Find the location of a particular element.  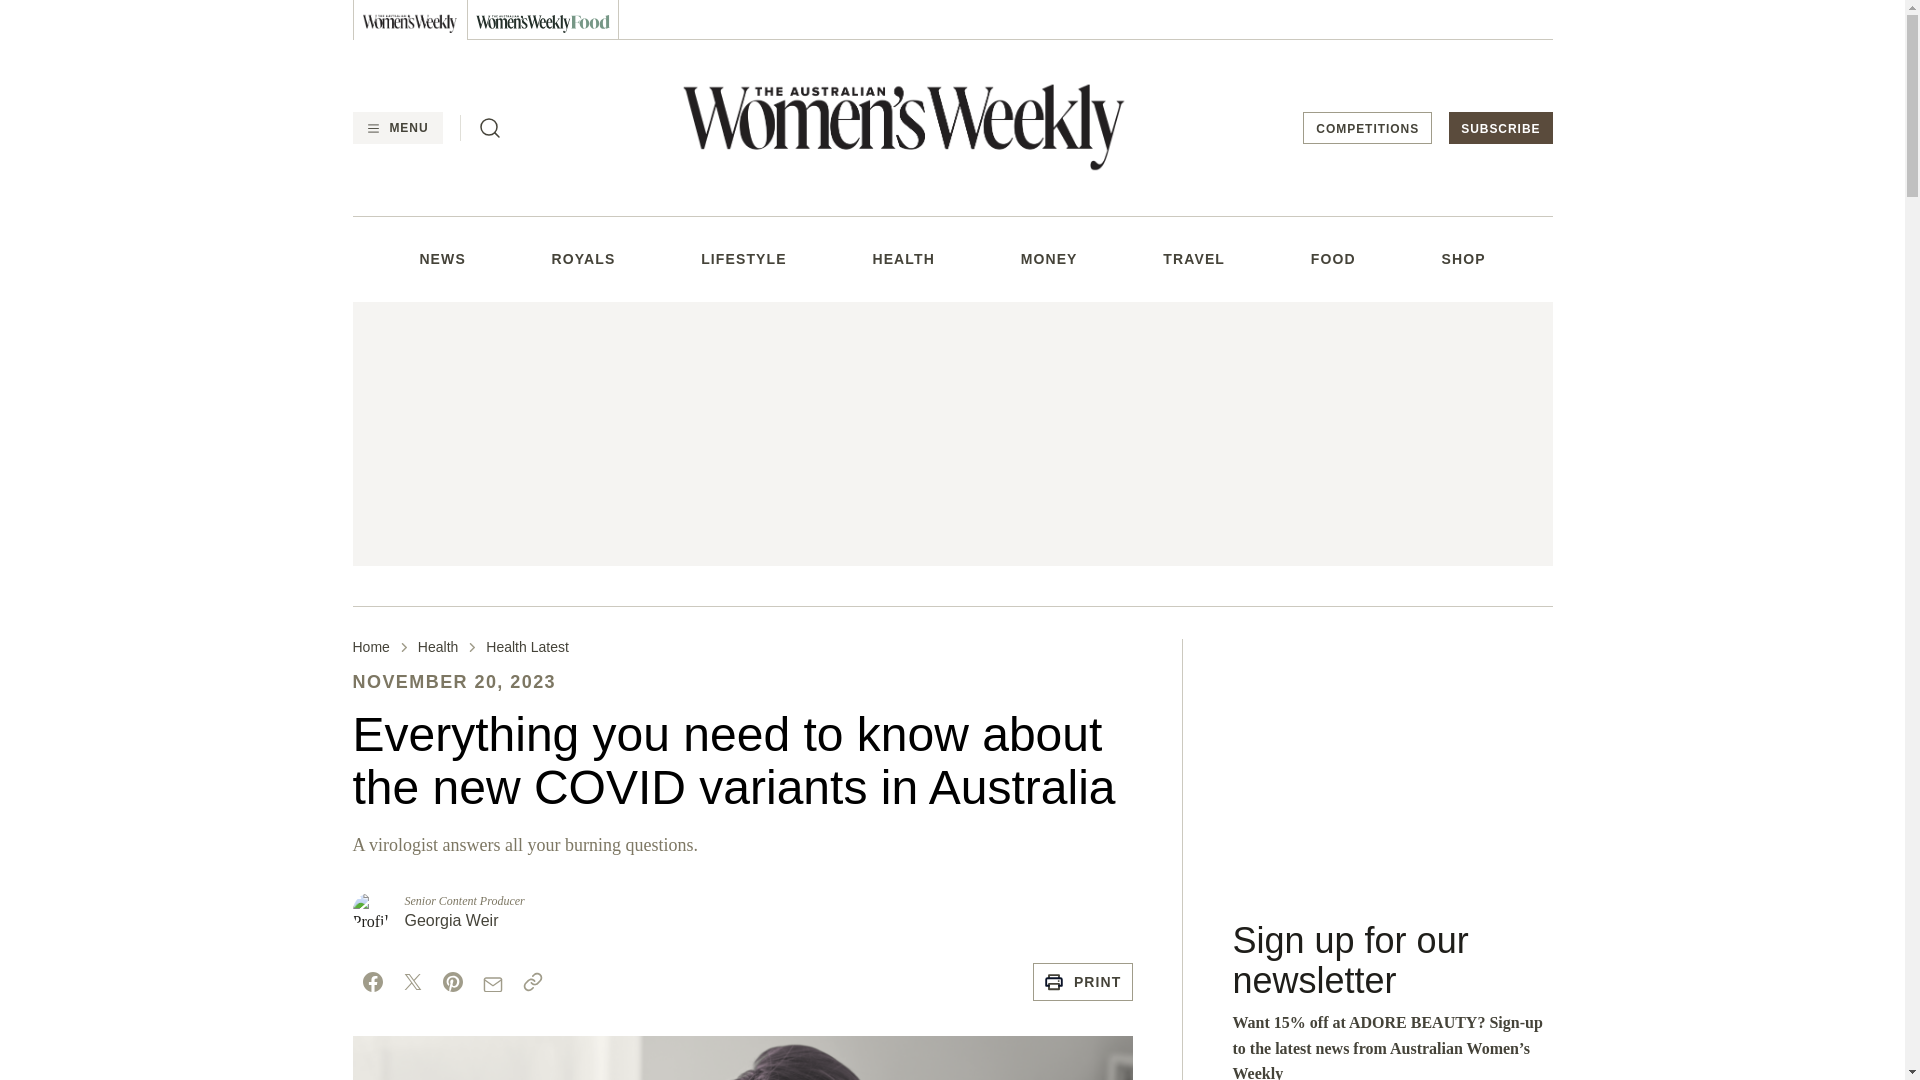

LIFESTYLE is located at coordinates (744, 258).